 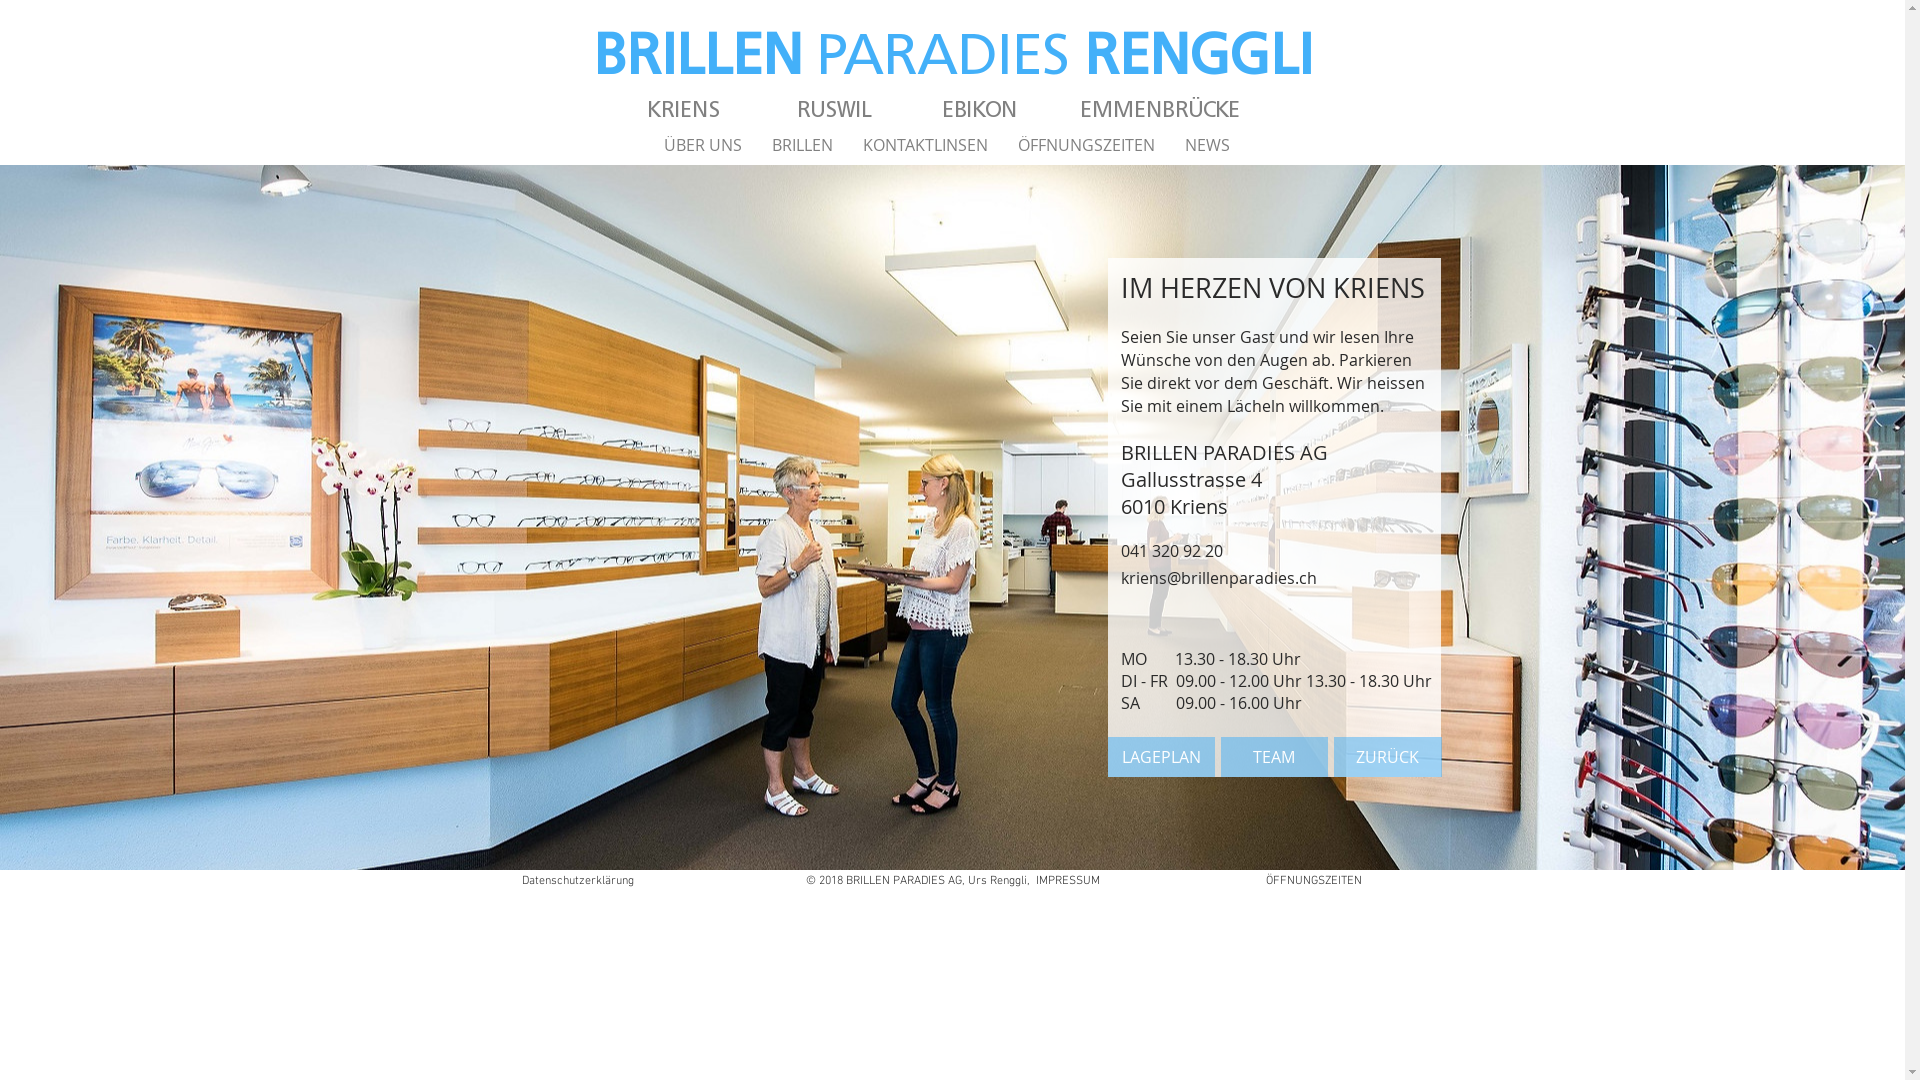 I want to click on TEAM, so click(x=1274, y=757).